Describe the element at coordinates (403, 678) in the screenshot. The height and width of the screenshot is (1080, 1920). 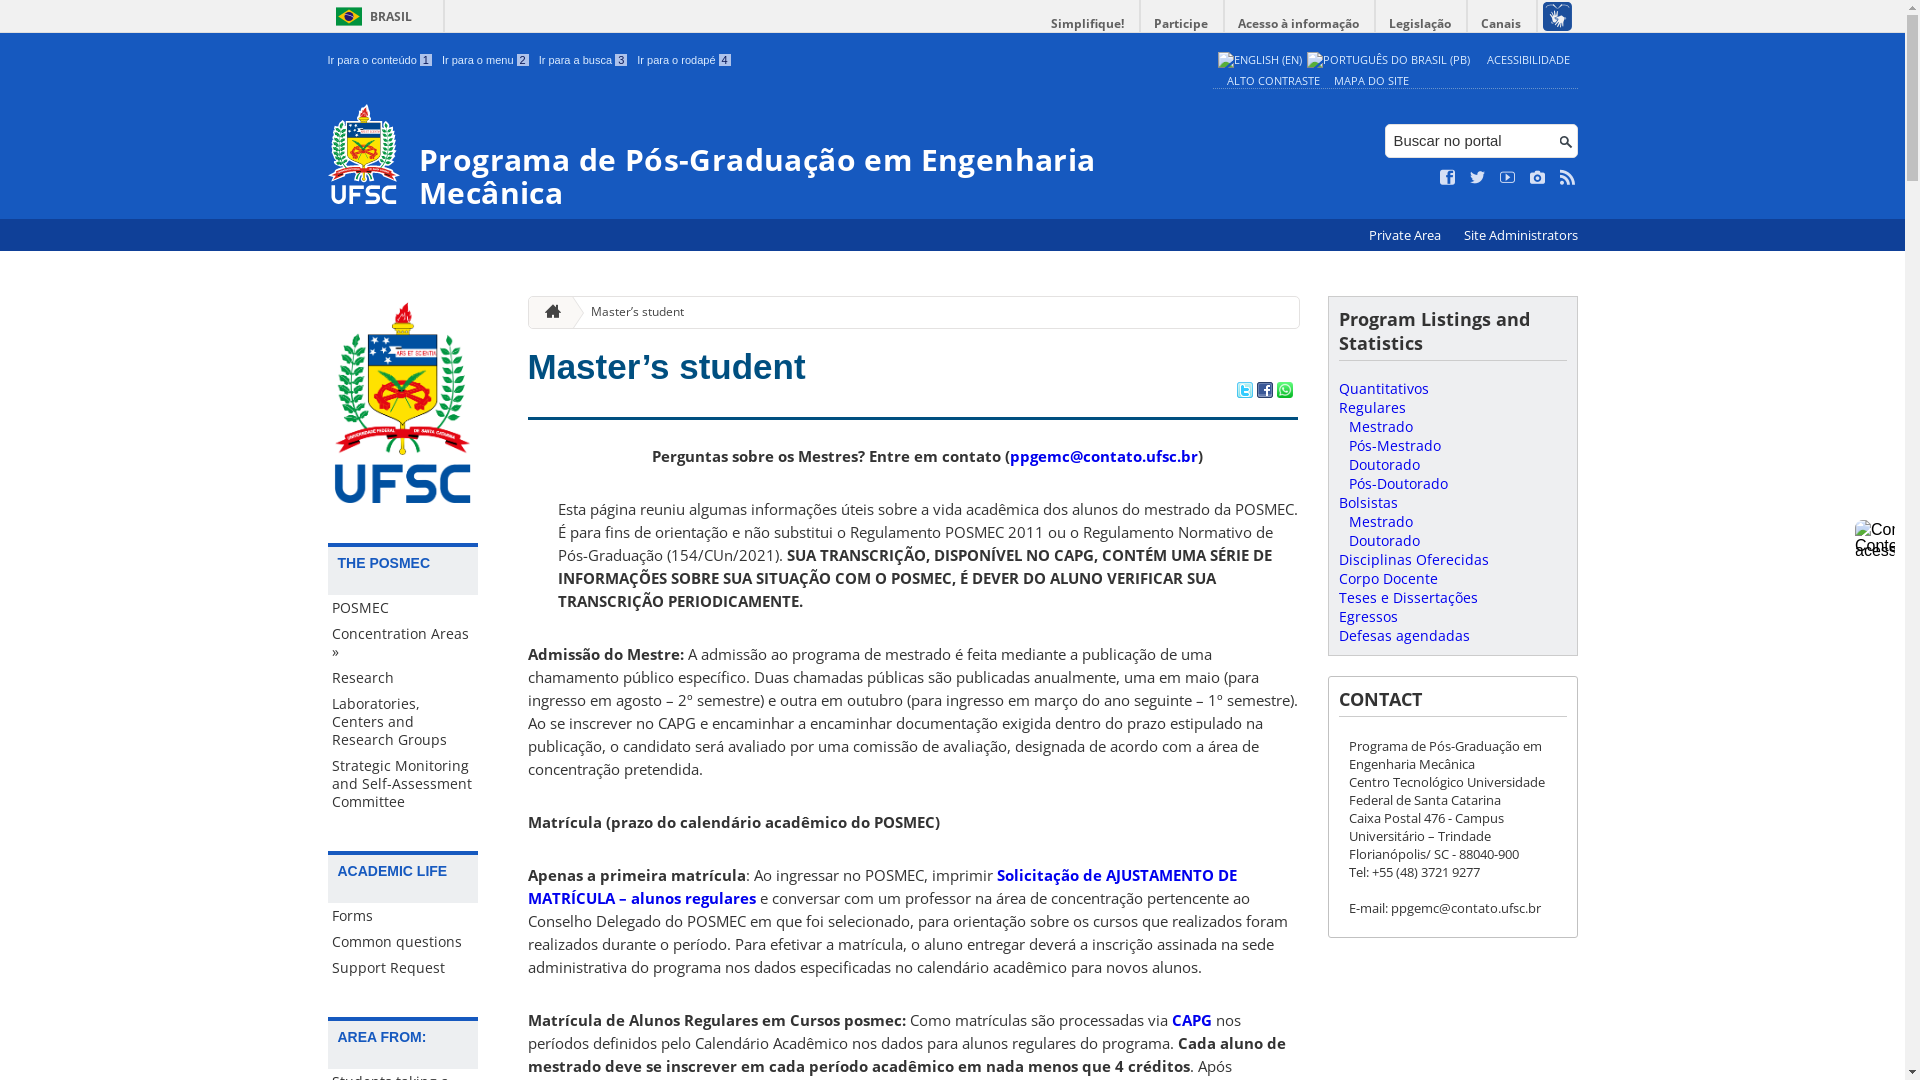
I see `Research` at that location.